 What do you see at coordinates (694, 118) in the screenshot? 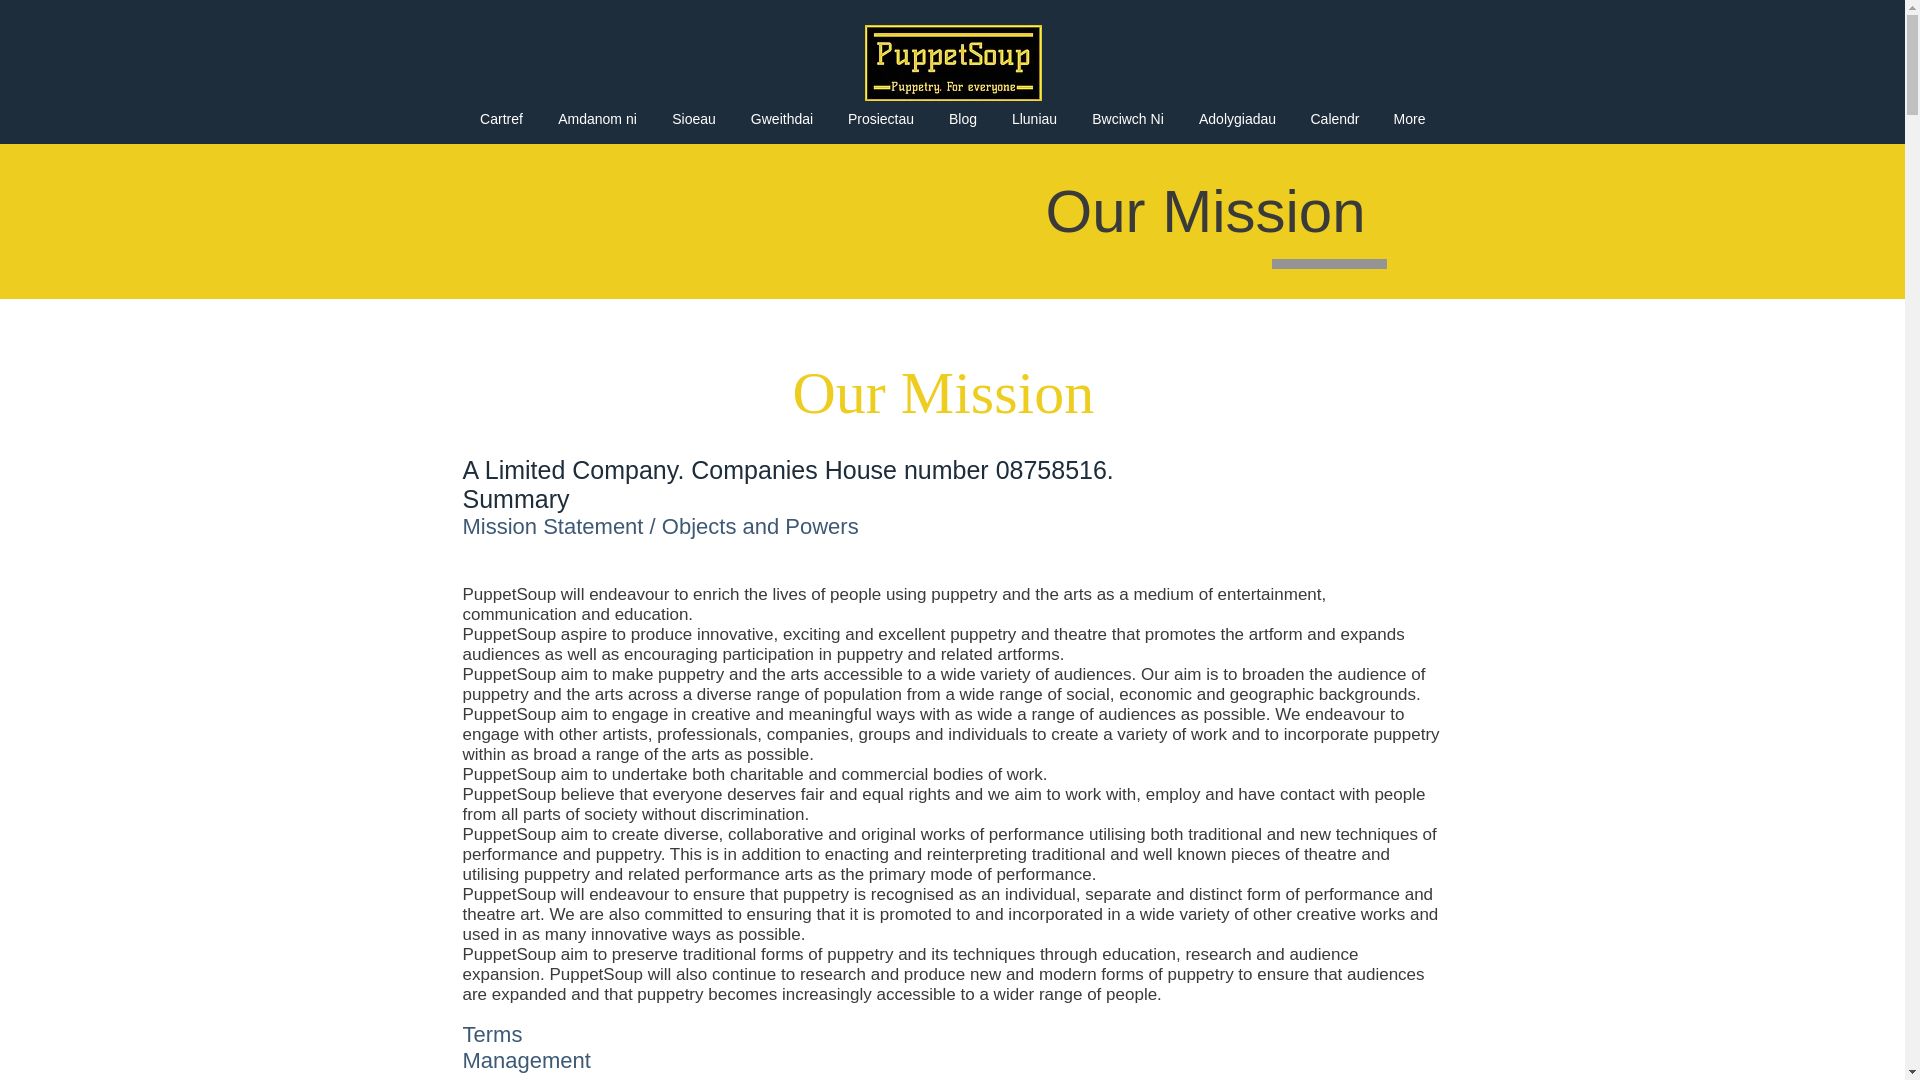
I see `Sioeau` at bounding box center [694, 118].